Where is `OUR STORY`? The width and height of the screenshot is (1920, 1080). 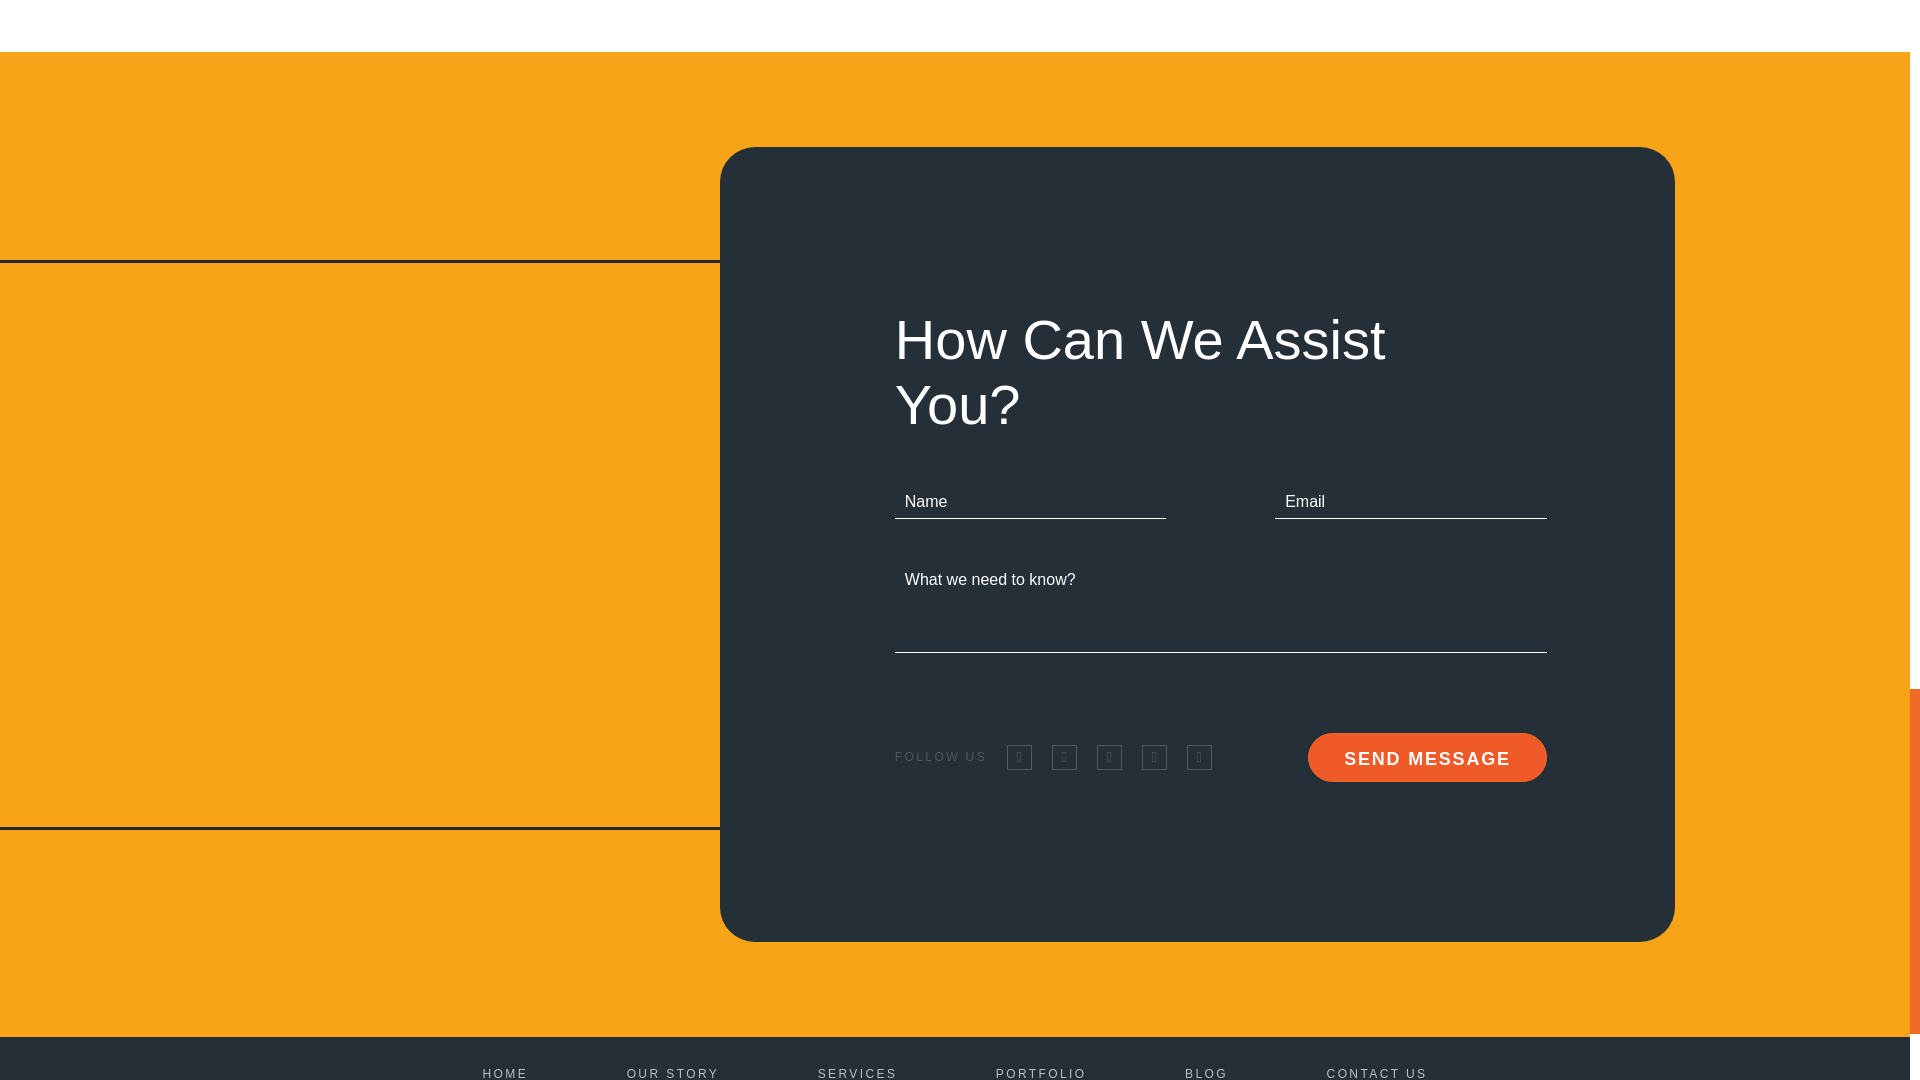 OUR STORY is located at coordinates (674, 1074).